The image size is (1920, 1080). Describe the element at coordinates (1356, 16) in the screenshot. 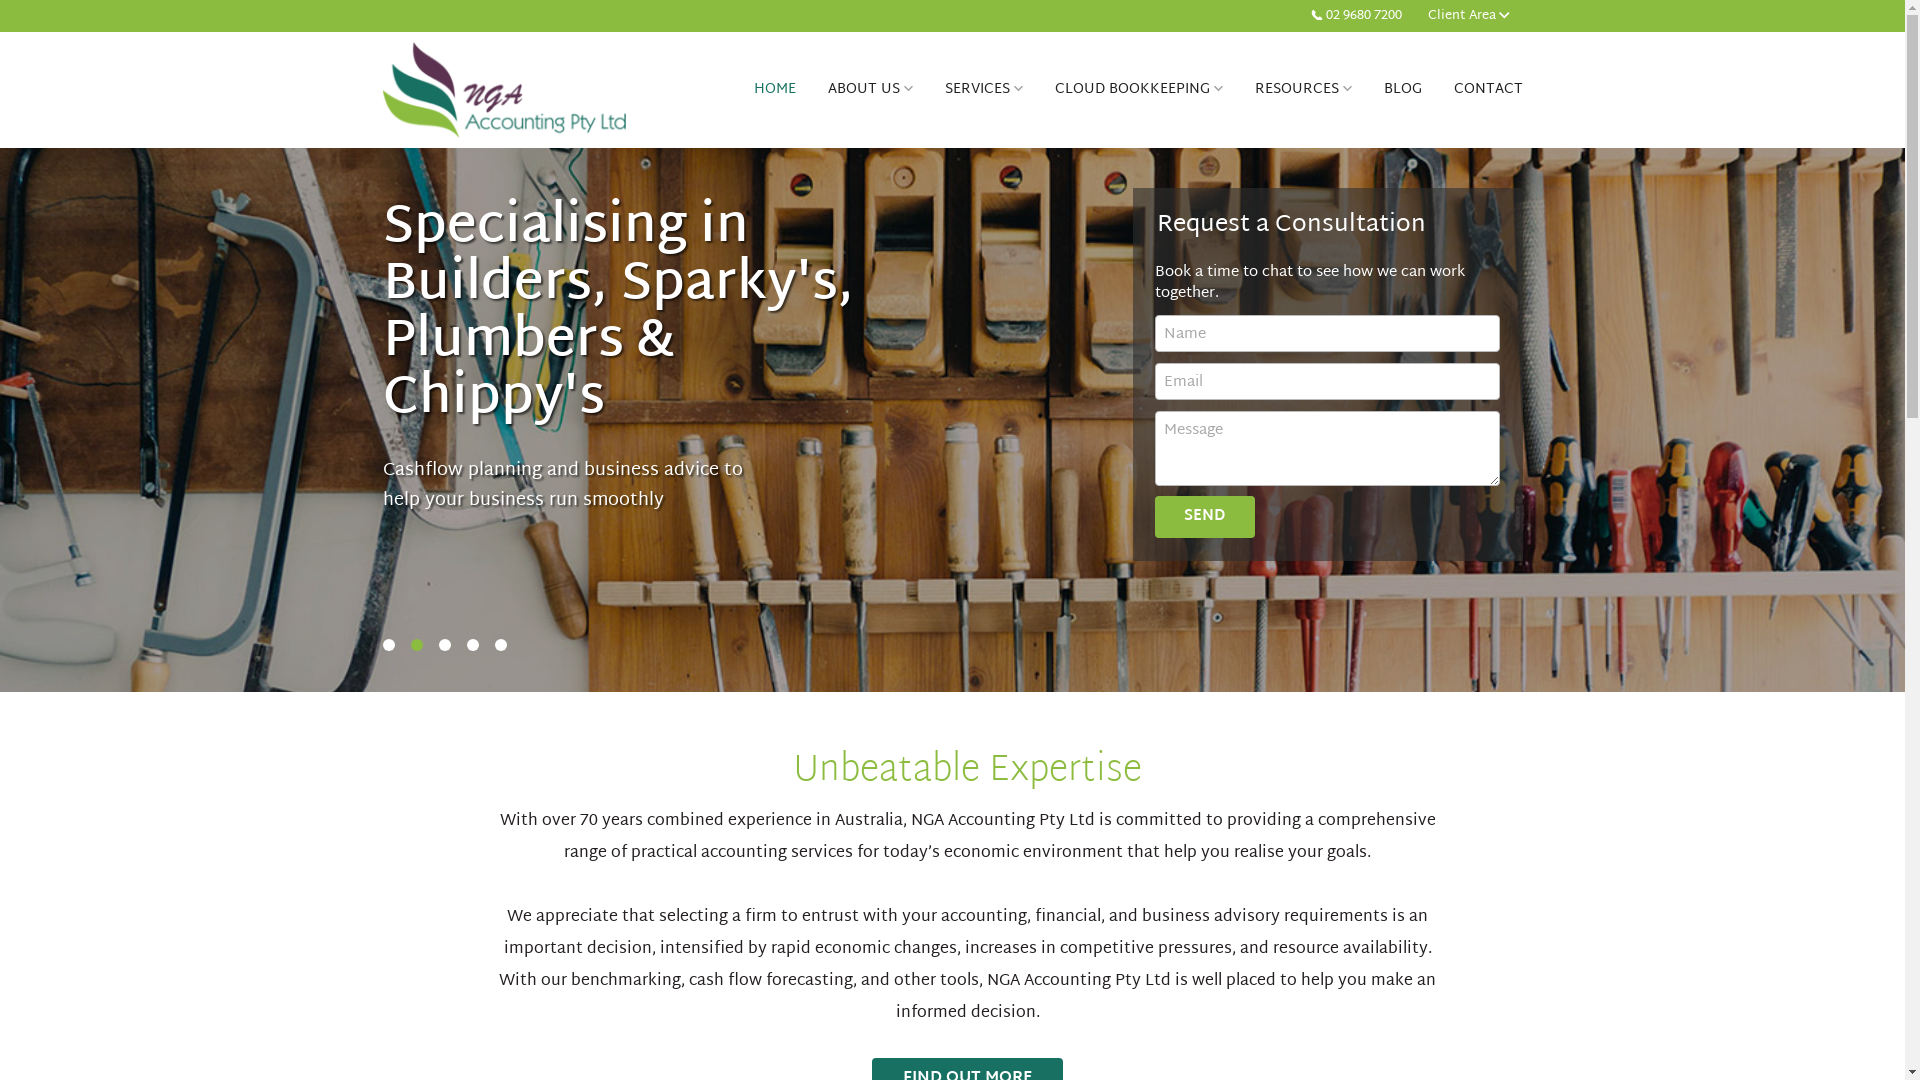

I see `02 9680 7200` at that location.